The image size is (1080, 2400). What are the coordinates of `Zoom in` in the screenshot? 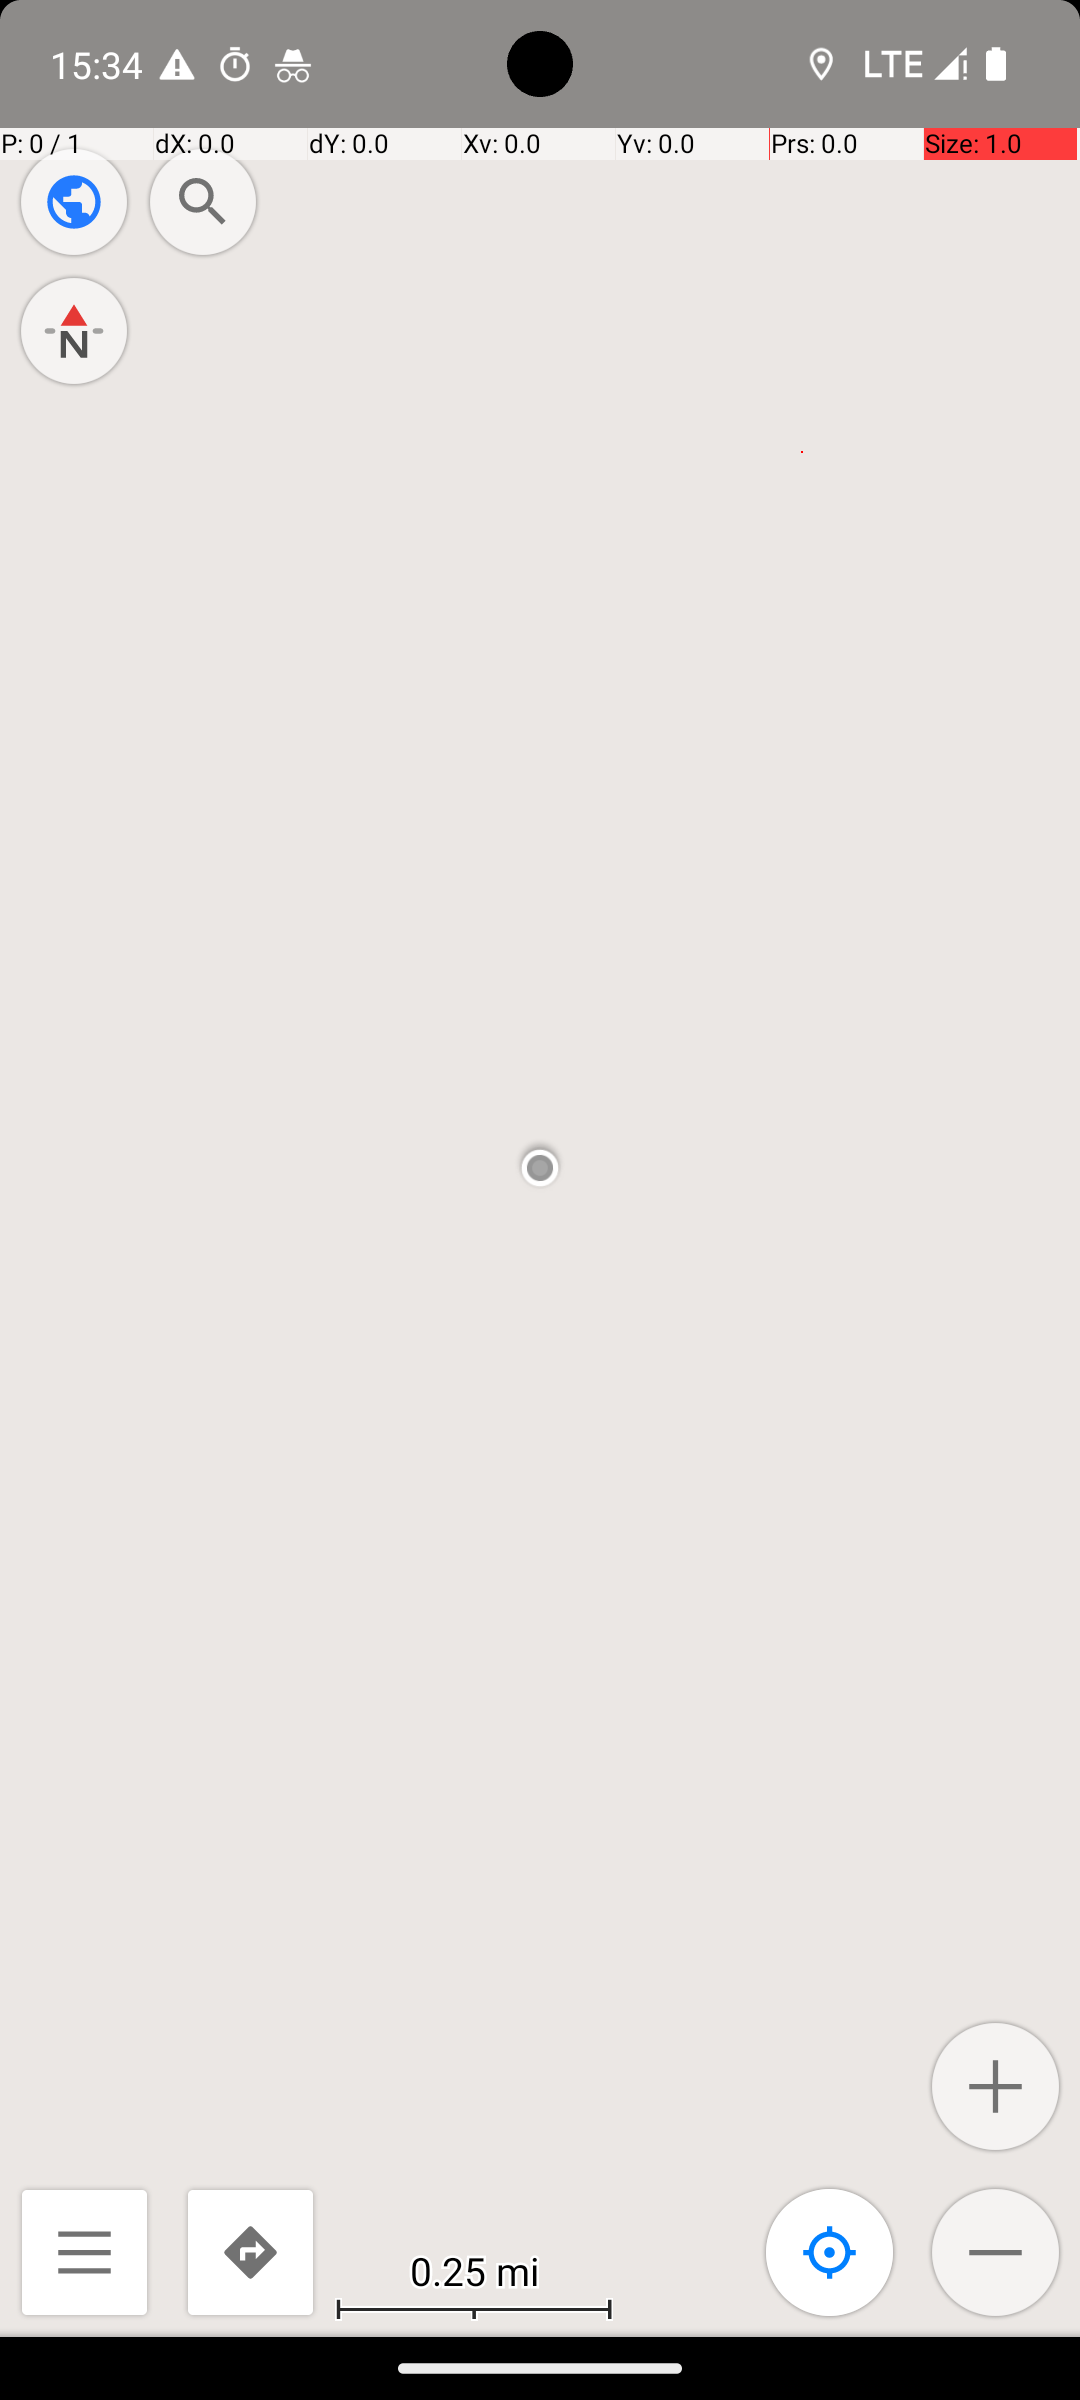 It's located at (996, 2086).